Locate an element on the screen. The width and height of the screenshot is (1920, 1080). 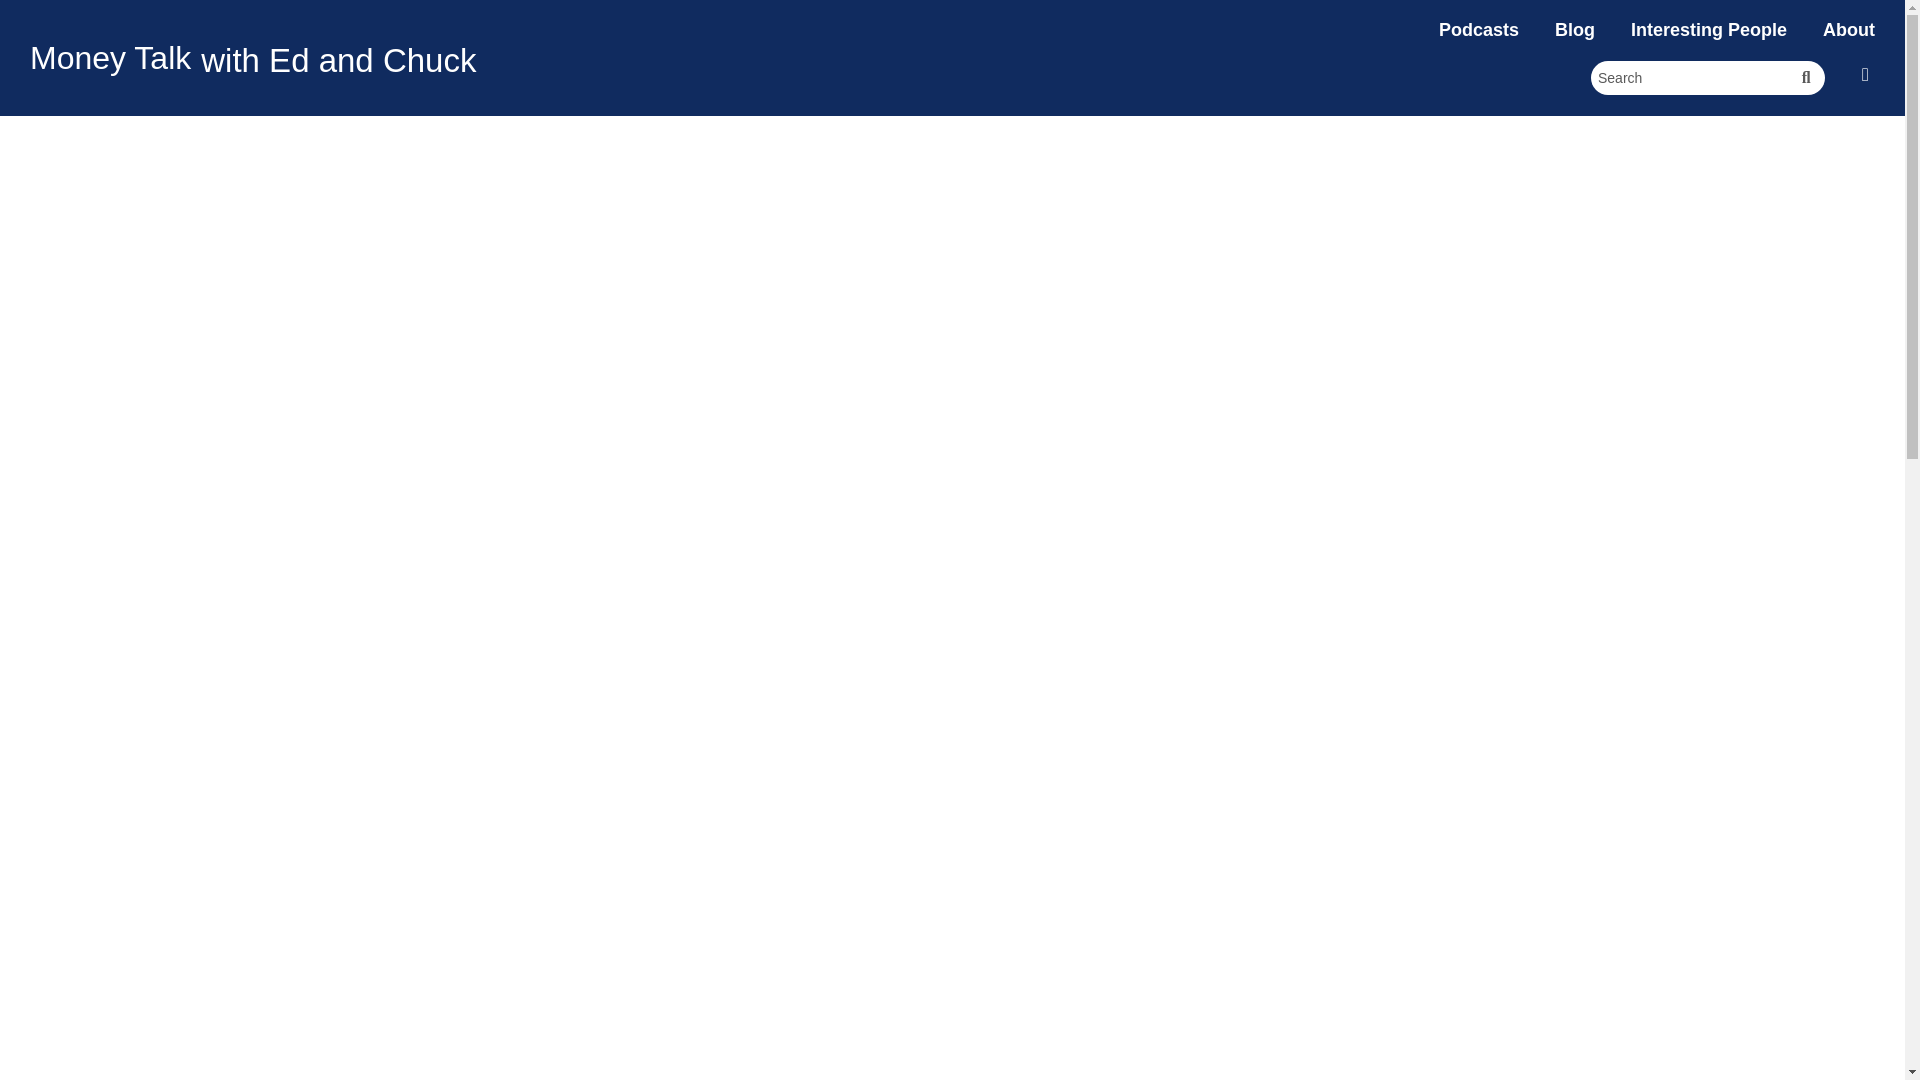
Money Talk is located at coordinates (110, 57).